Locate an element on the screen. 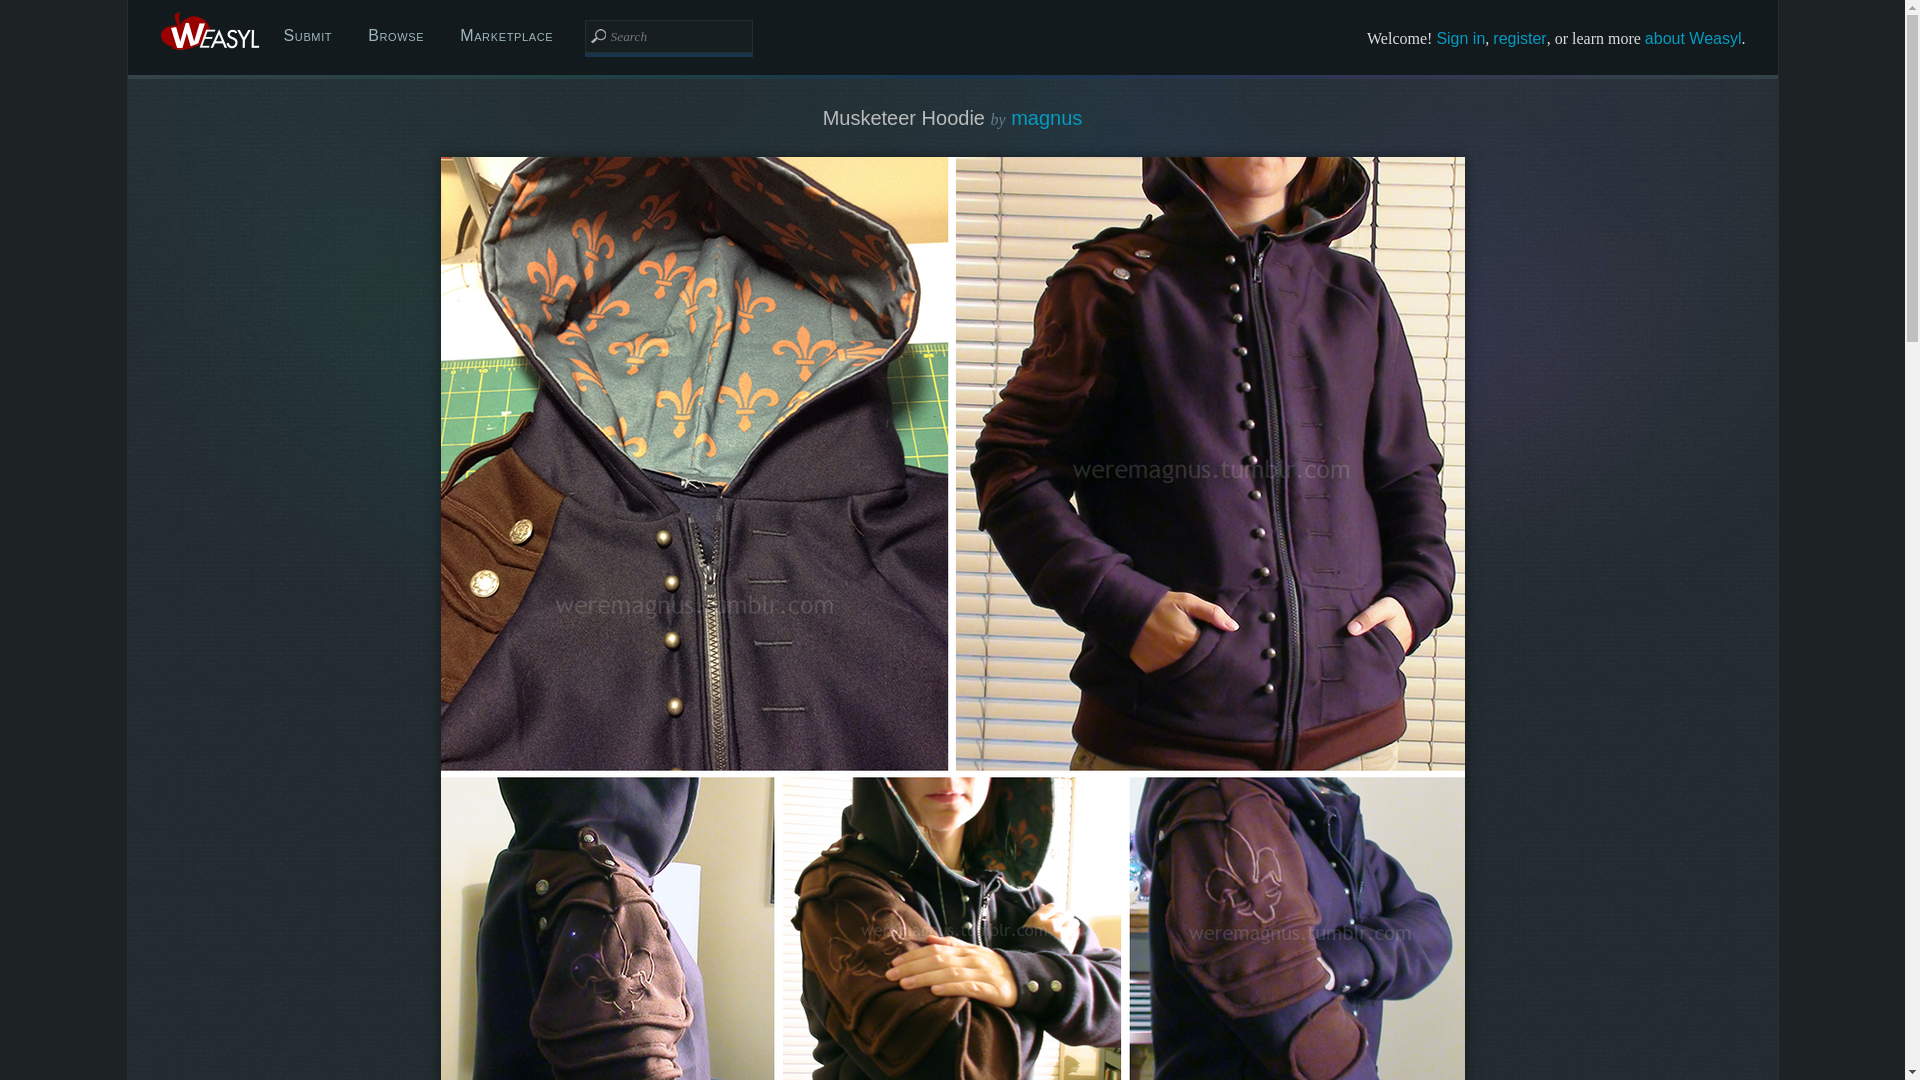 This screenshot has height=1080, width=1920. Marketplace is located at coordinates (506, 36).